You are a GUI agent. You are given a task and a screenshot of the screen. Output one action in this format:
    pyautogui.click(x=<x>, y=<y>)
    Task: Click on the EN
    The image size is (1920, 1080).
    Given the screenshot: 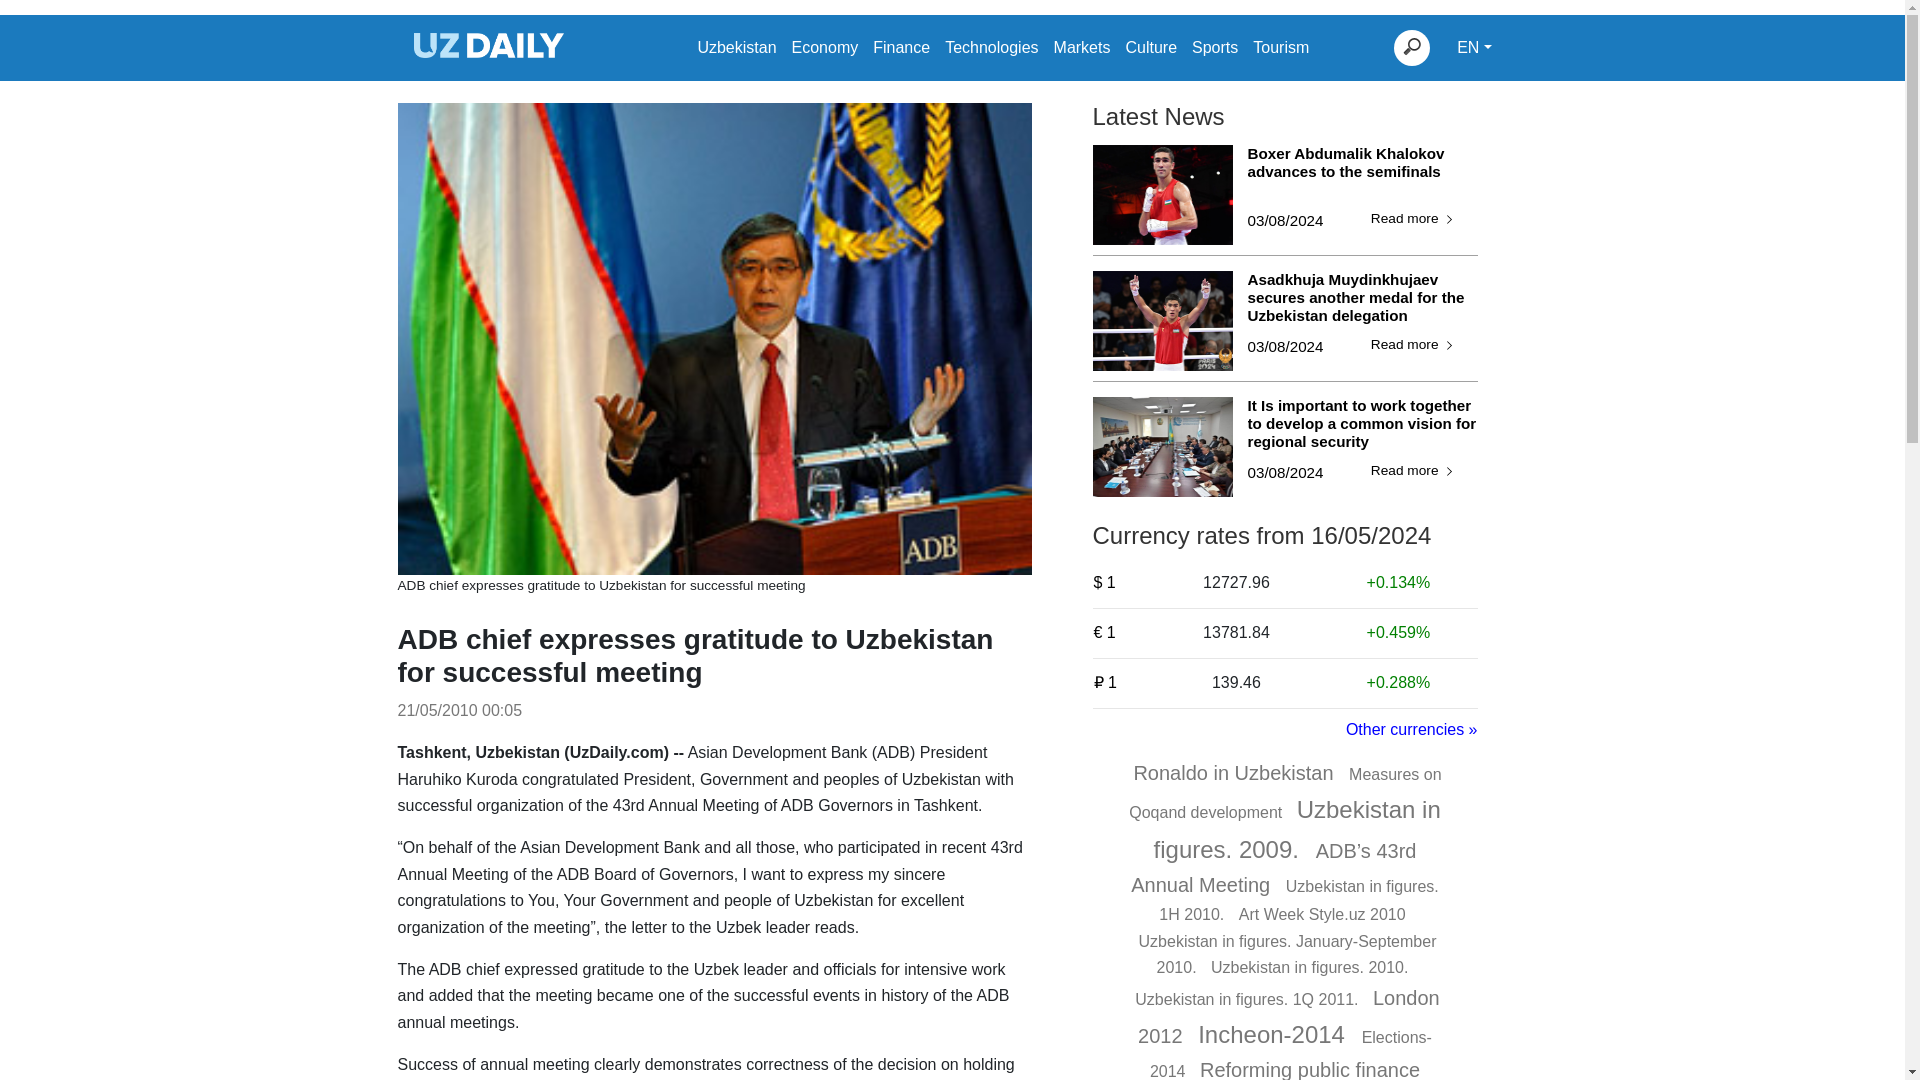 What is the action you would take?
    pyautogui.click(x=1474, y=47)
    